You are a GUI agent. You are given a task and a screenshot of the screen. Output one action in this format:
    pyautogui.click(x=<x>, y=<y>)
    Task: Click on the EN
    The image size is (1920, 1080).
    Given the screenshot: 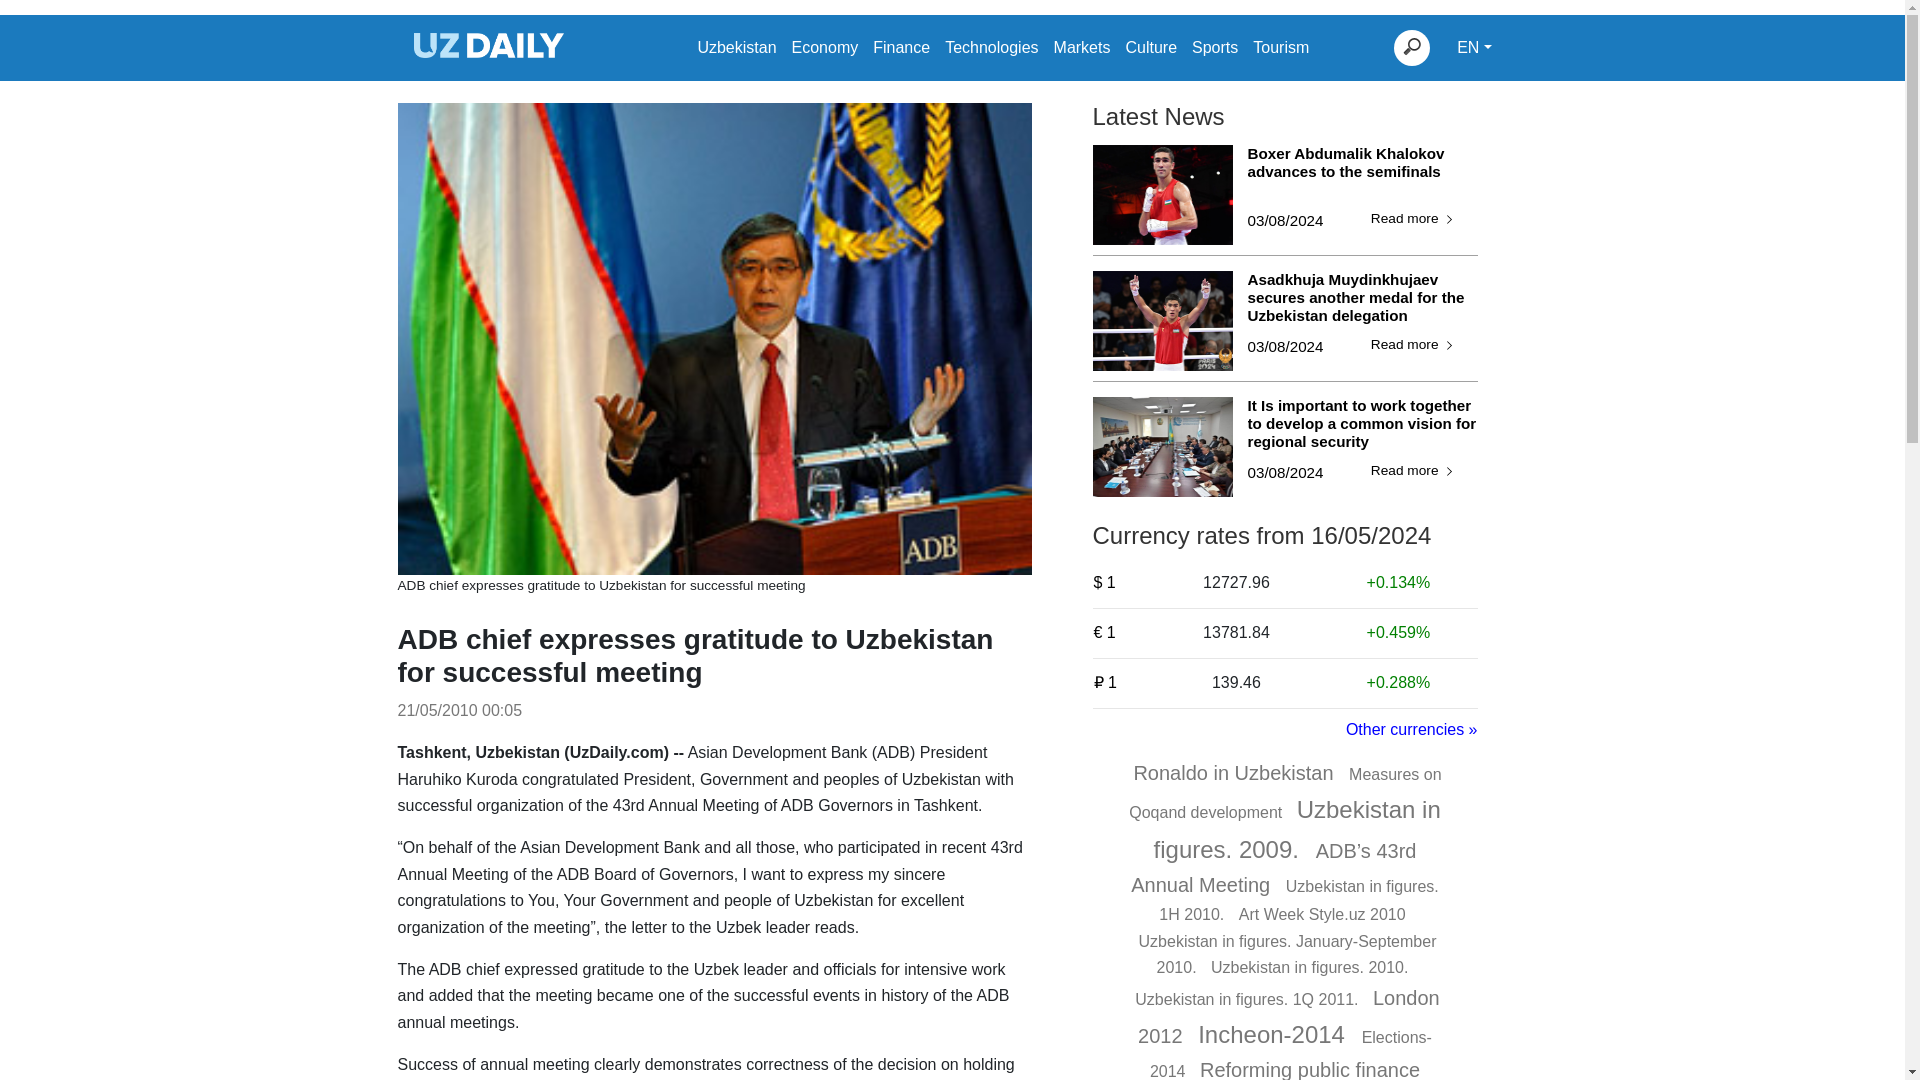 What is the action you would take?
    pyautogui.click(x=1474, y=47)
    